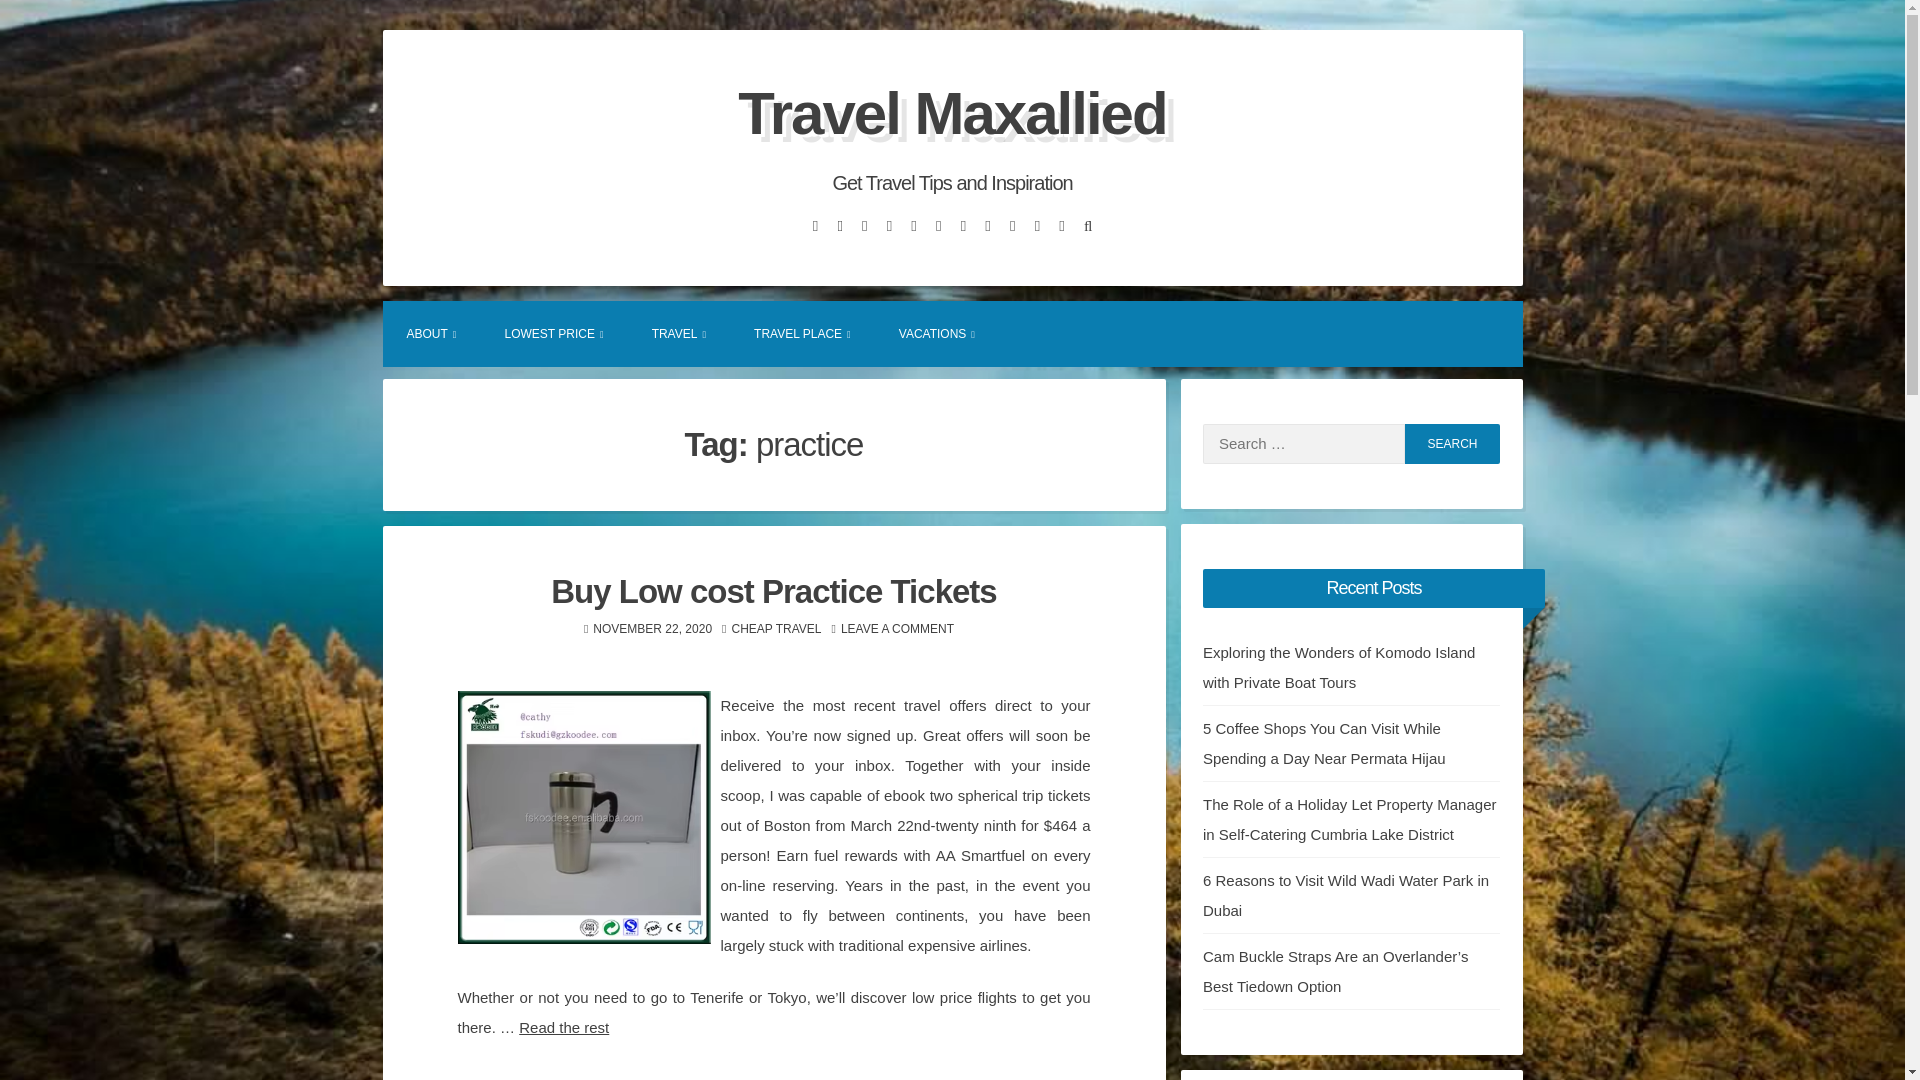 This screenshot has width=1920, height=1080. Describe the element at coordinates (431, 333) in the screenshot. I see `ABOUT` at that location.